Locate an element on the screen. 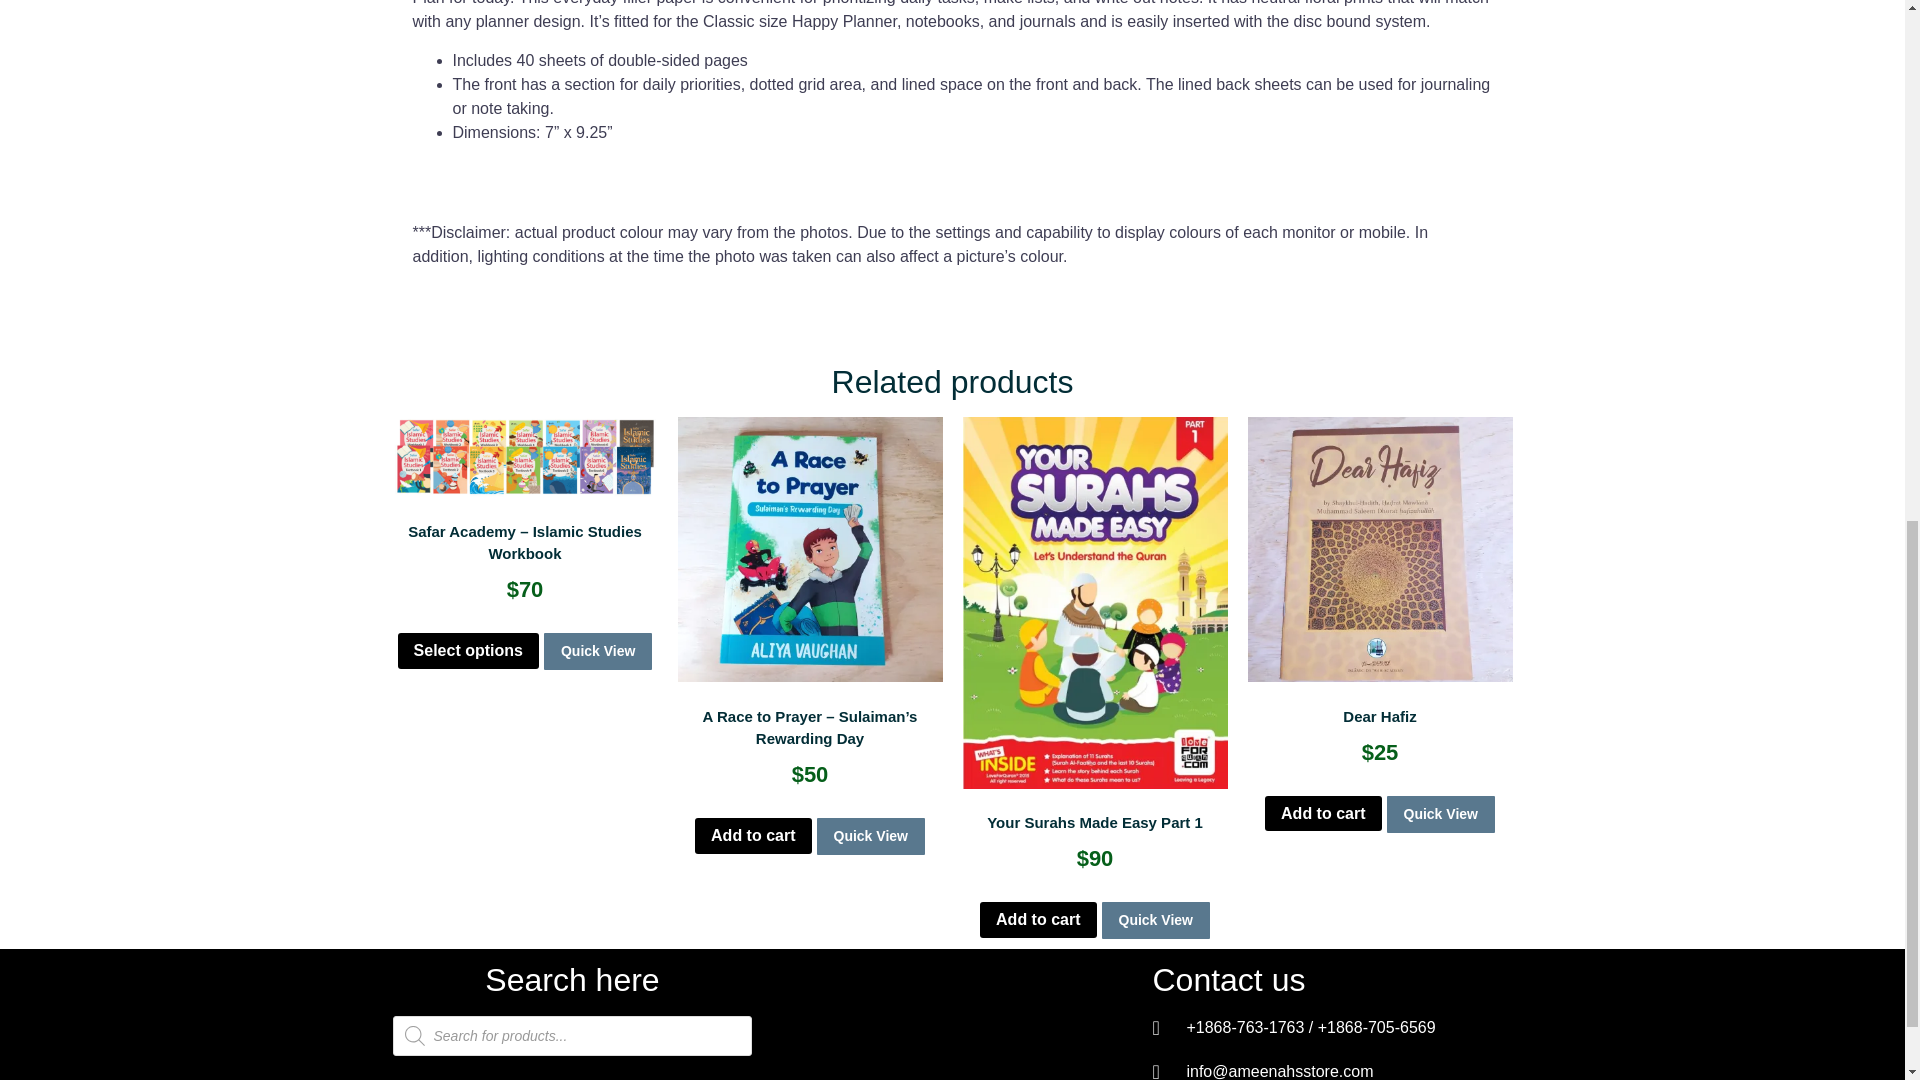 Image resolution: width=1920 pixels, height=1080 pixels. Select options is located at coordinates (468, 650).